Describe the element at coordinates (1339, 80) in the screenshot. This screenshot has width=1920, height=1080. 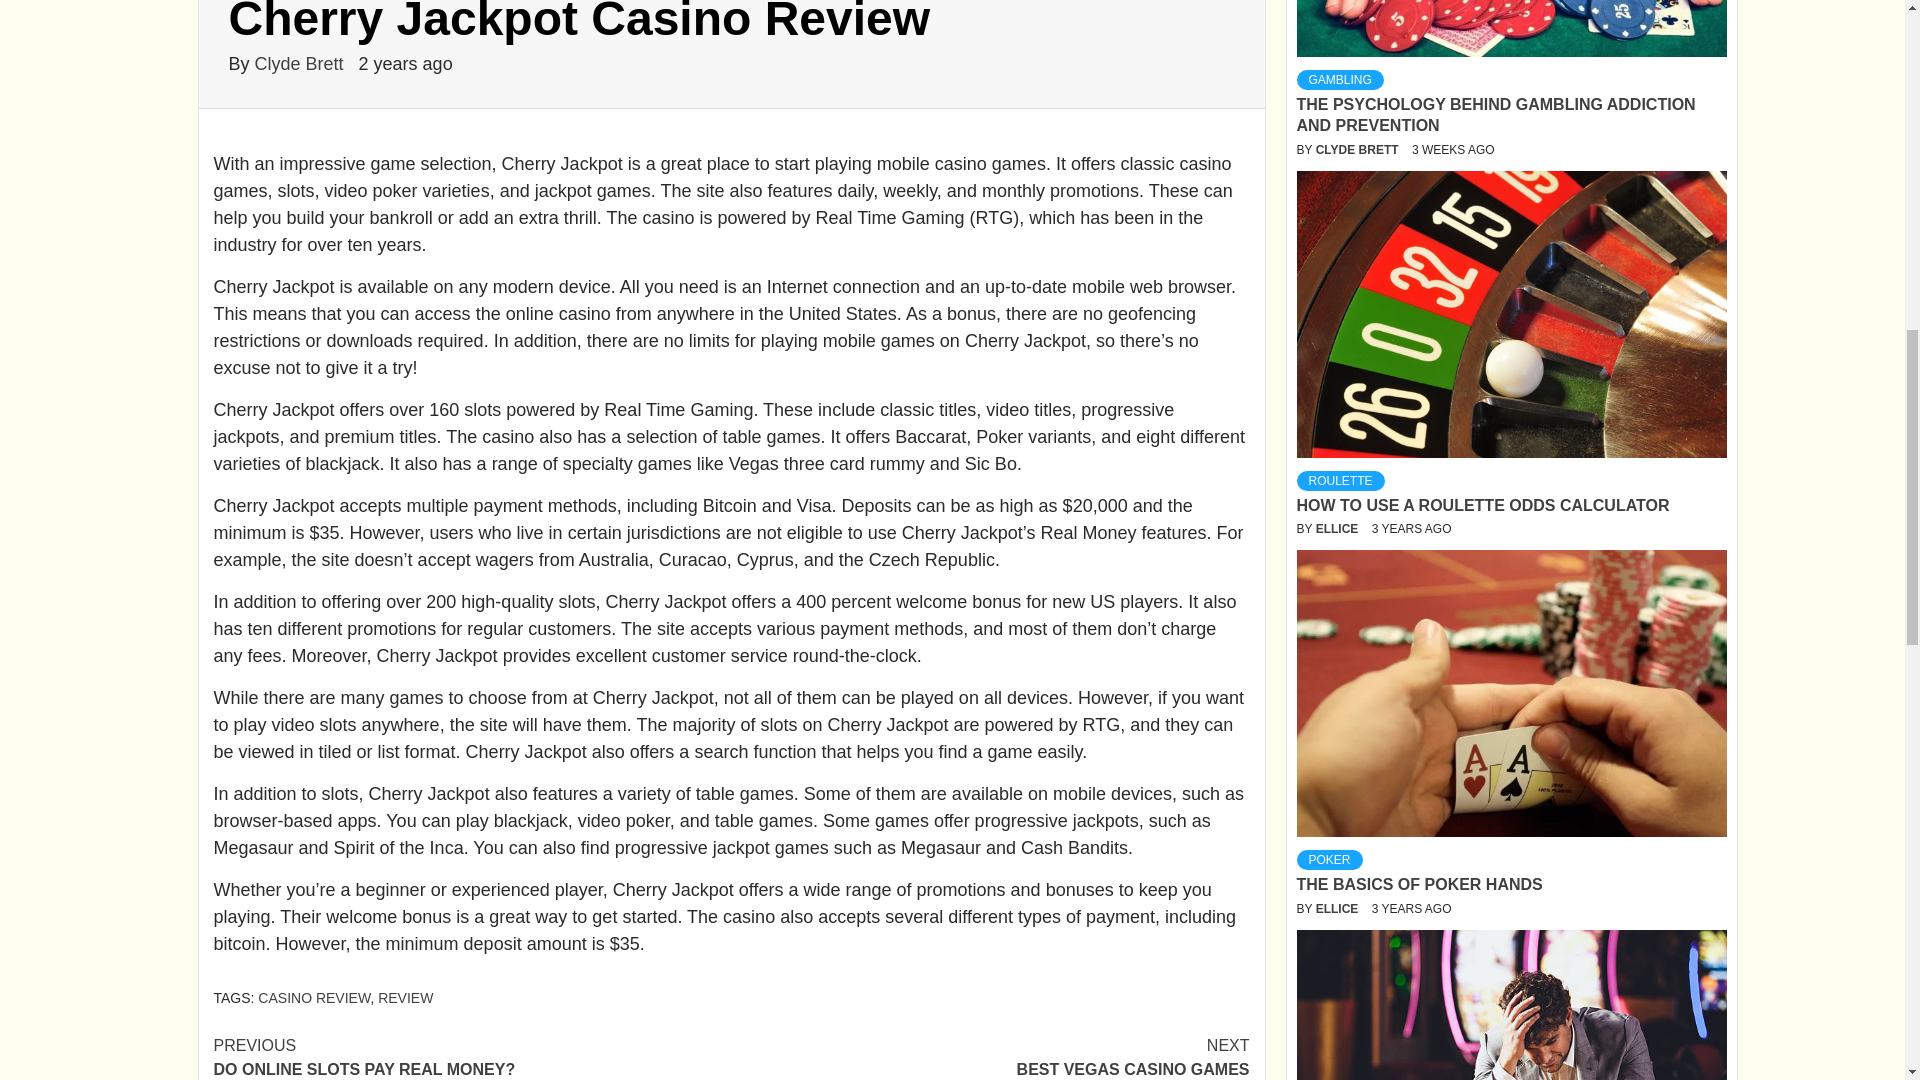
I see `GAMBLING` at that location.